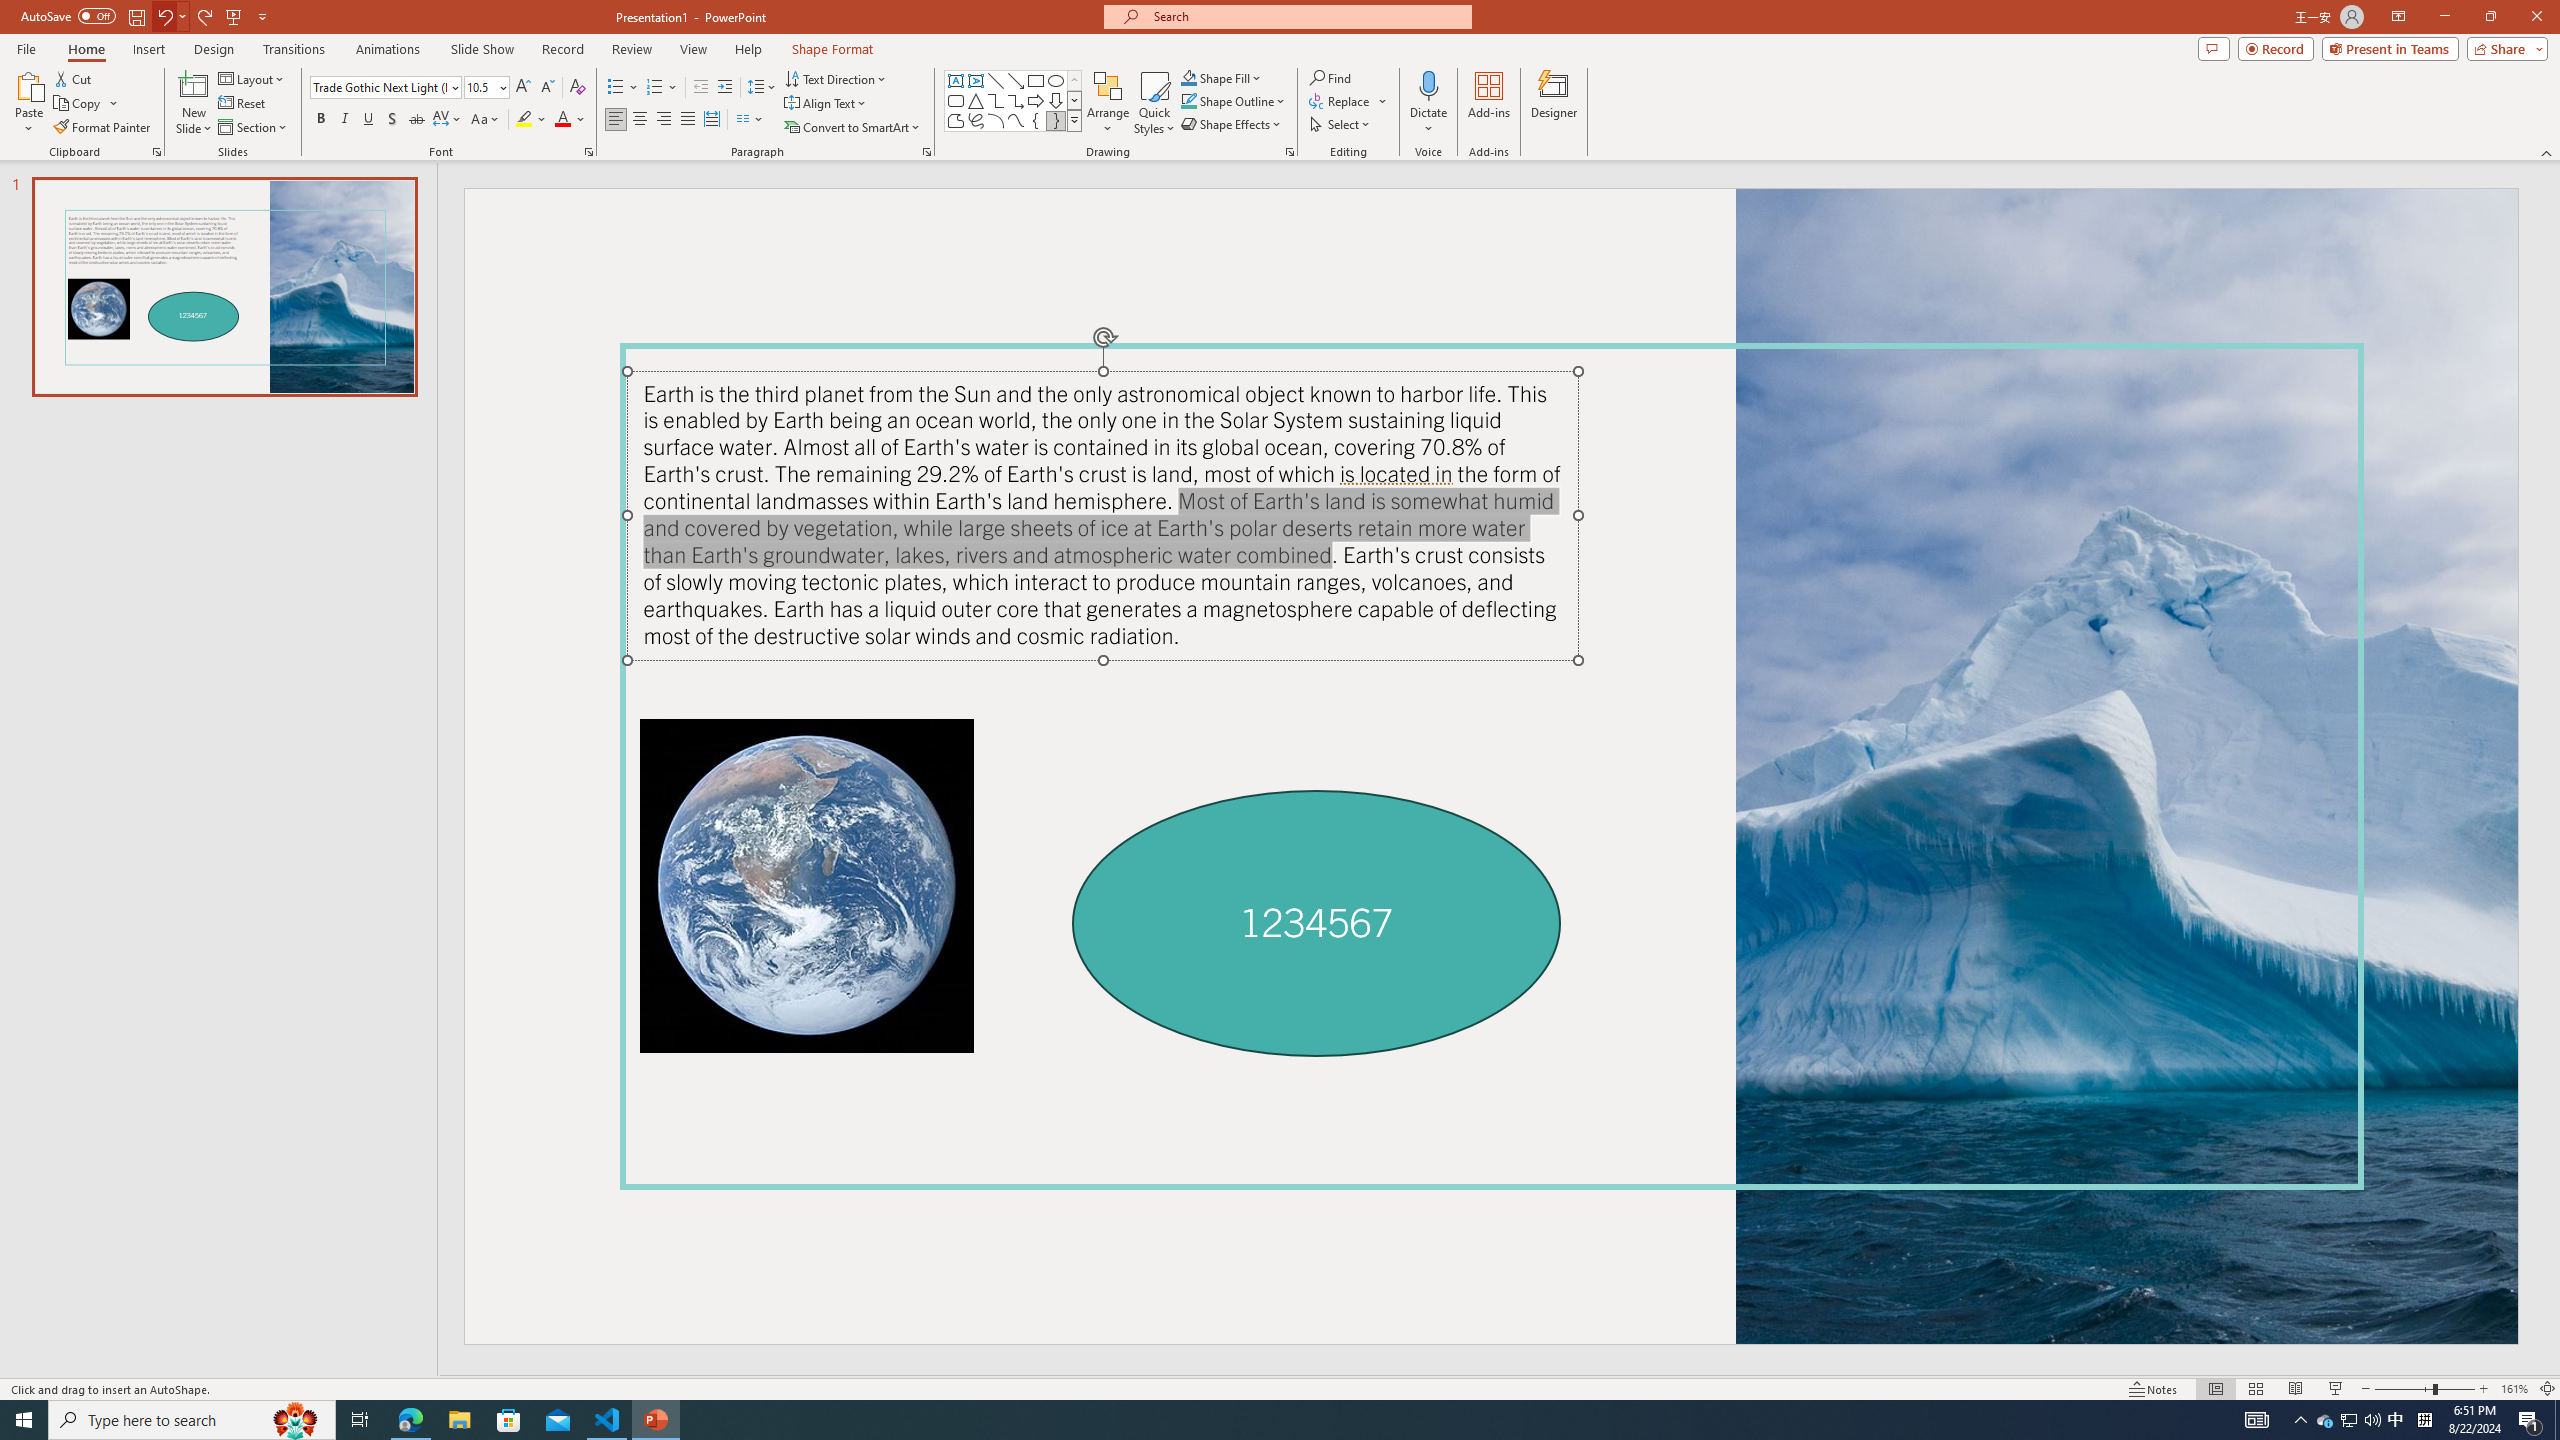 The image size is (2560, 1440). I want to click on Shape Fill, so click(1222, 78).